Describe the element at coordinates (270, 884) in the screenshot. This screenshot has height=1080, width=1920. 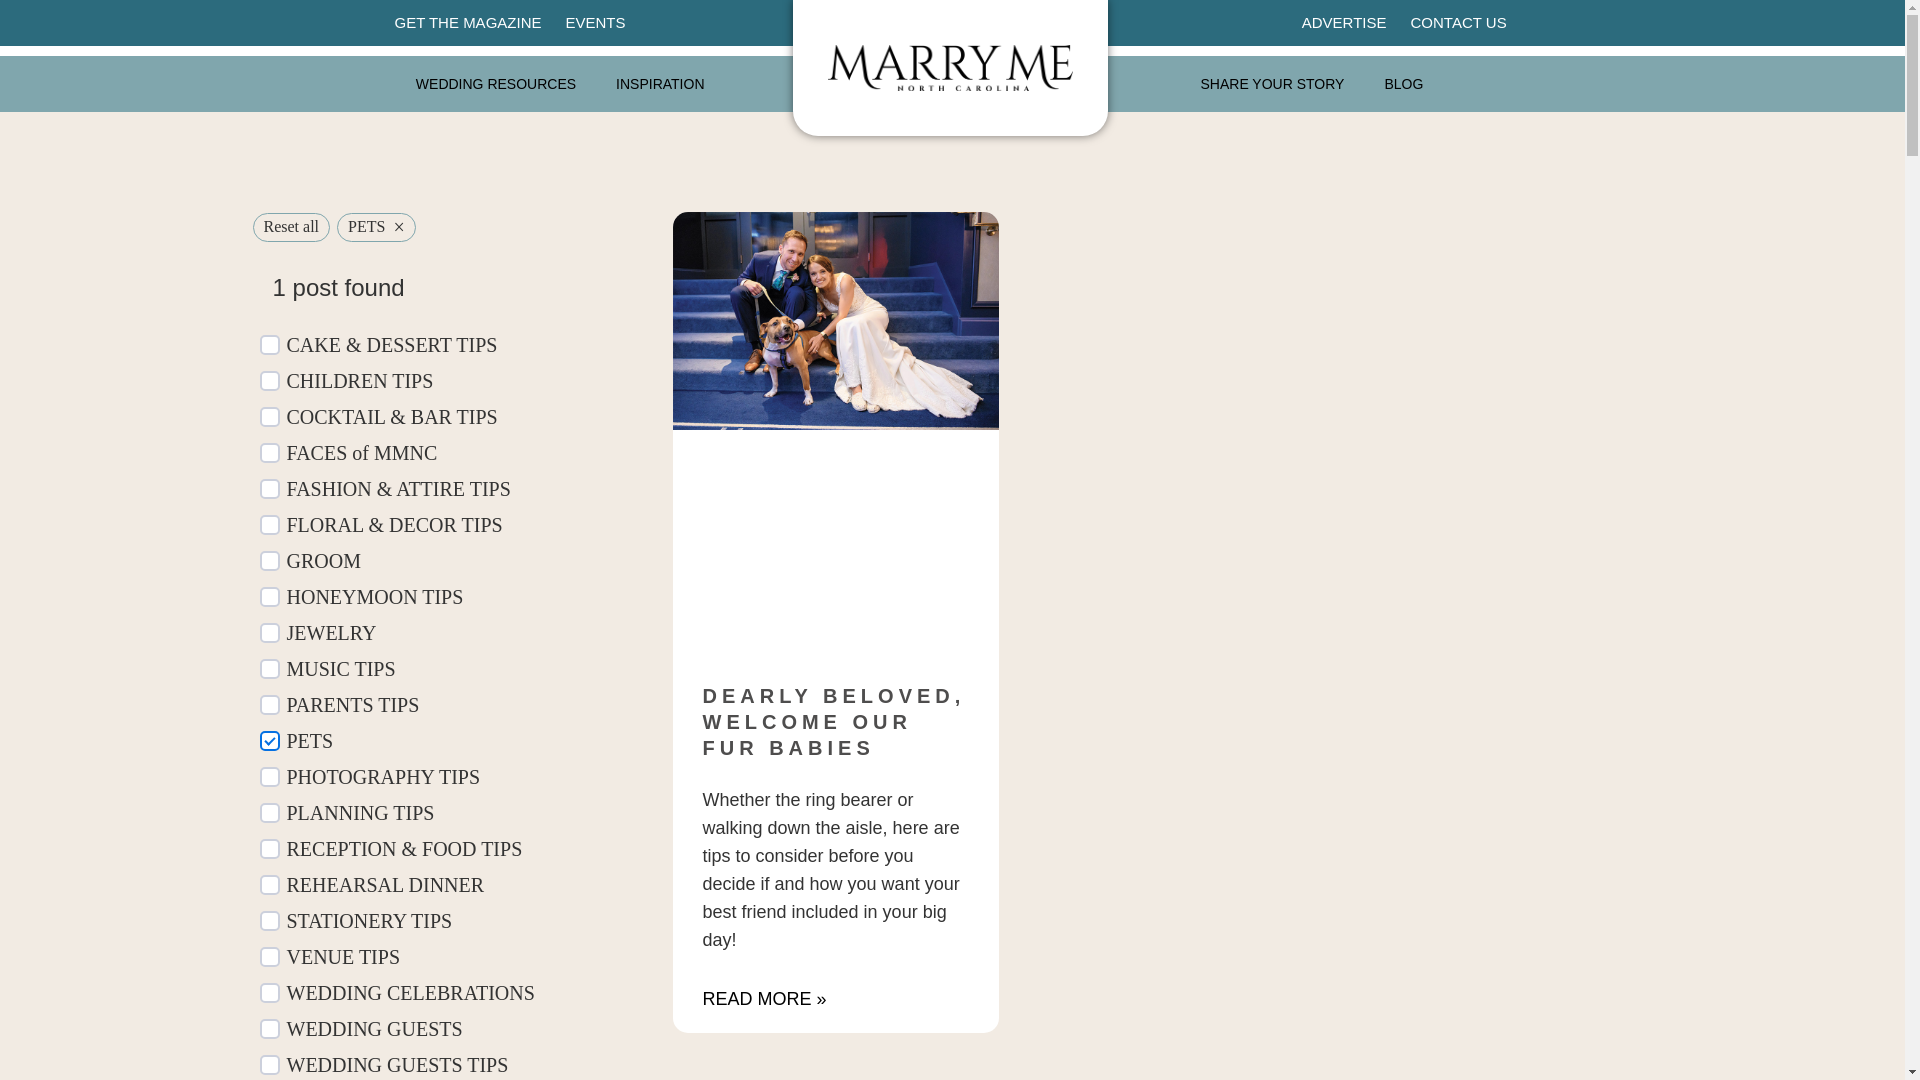
I see `on` at that location.